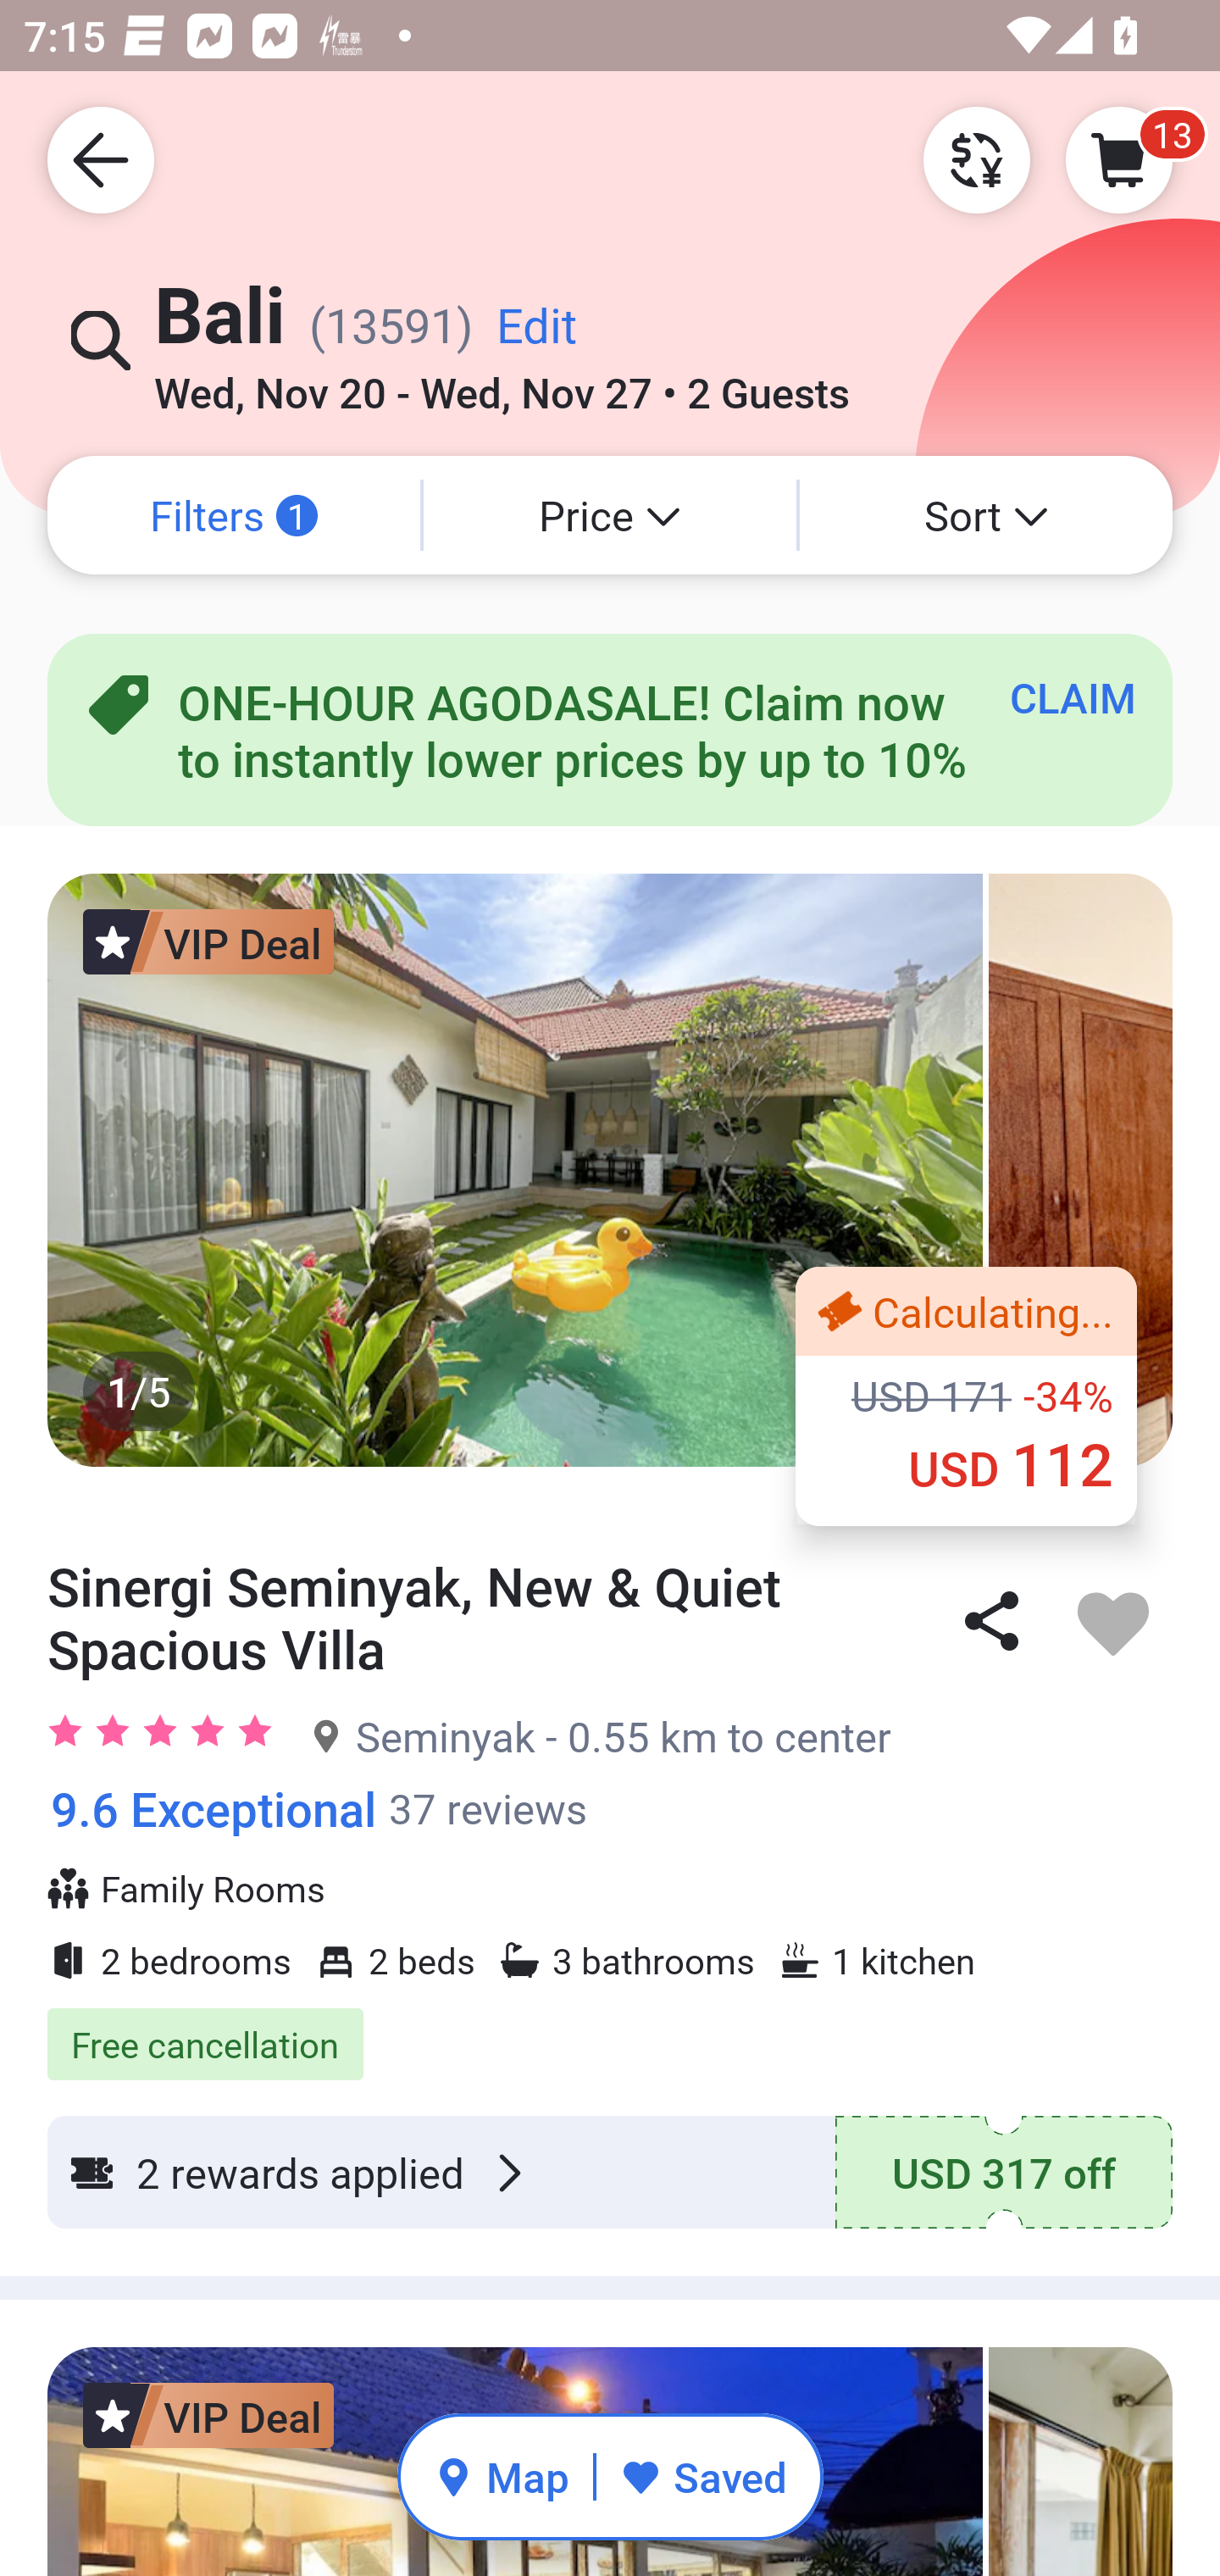 The image size is (1220, 2576). Describe the element at coordinates (610, 2027) in the screenshot. I see `Free cancellation` at that location.